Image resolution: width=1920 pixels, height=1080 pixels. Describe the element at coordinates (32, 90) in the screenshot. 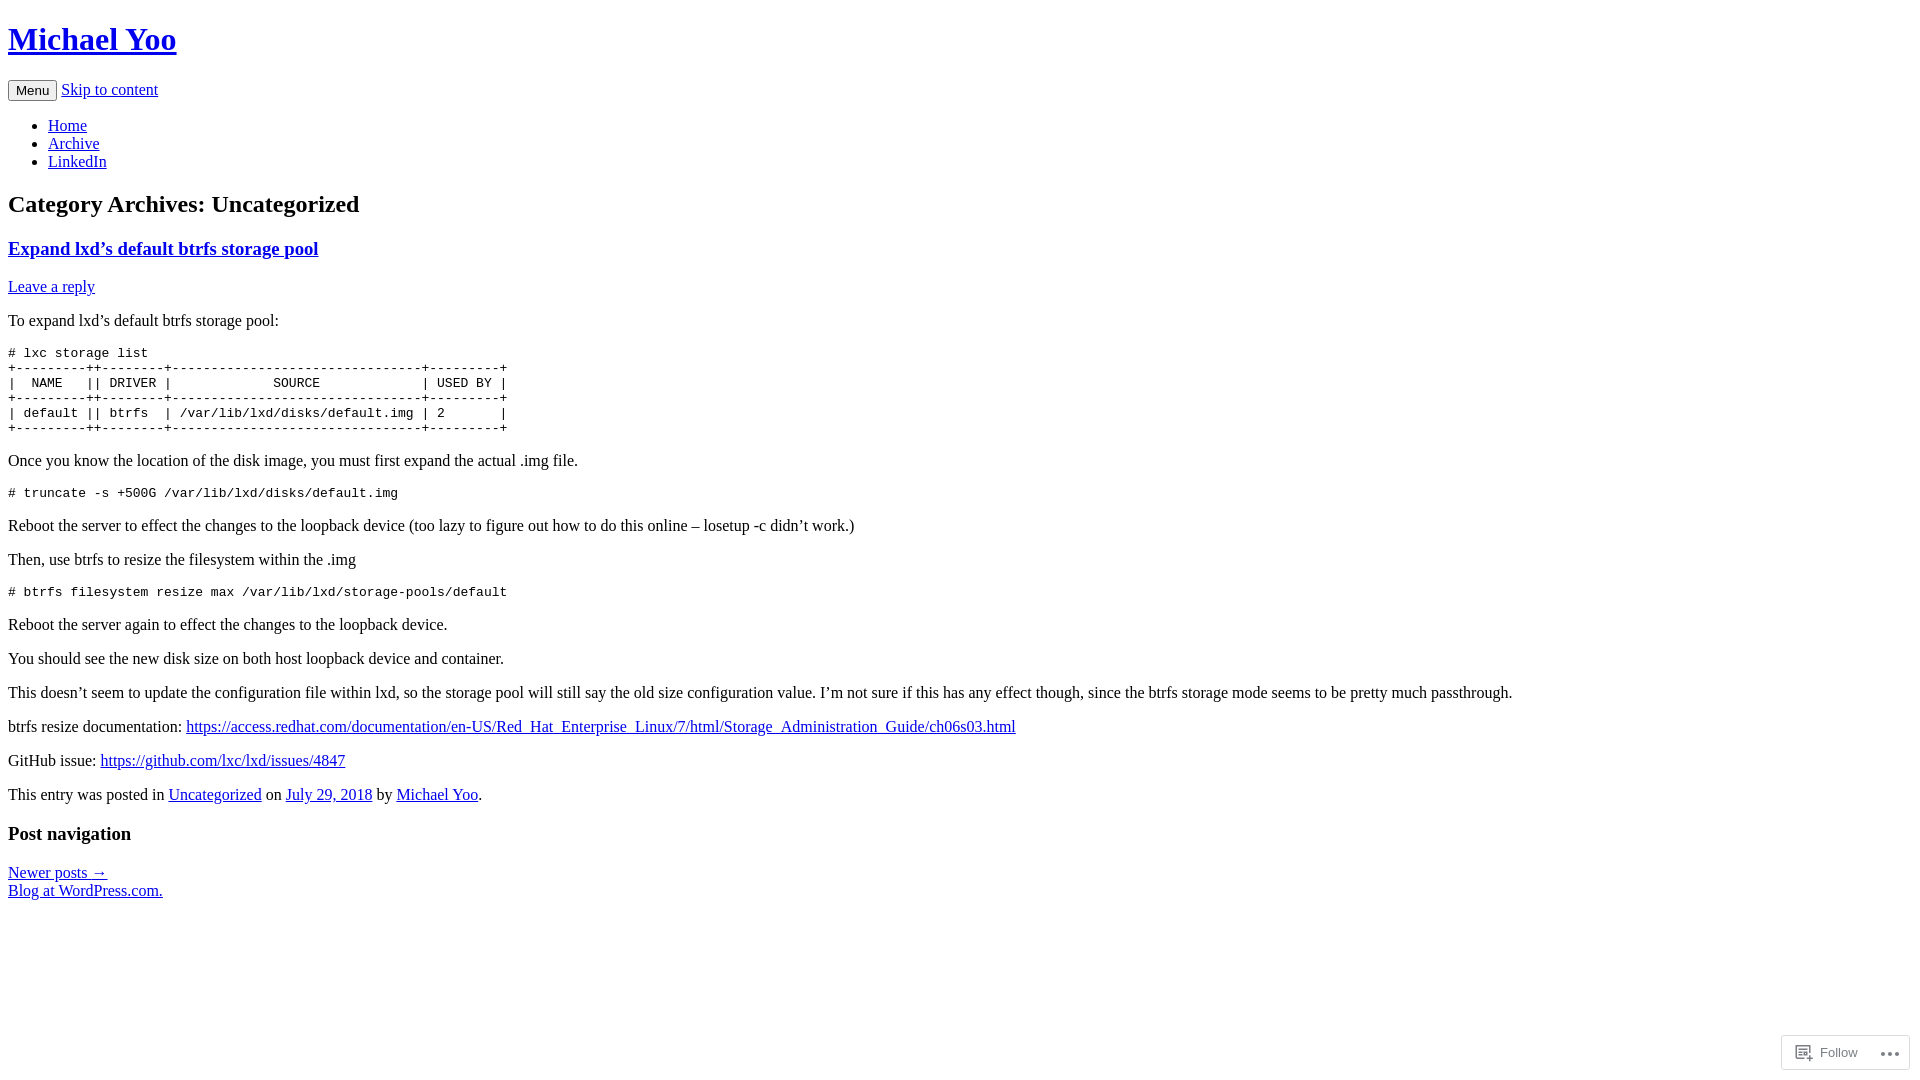

I see `Menu` at that location.